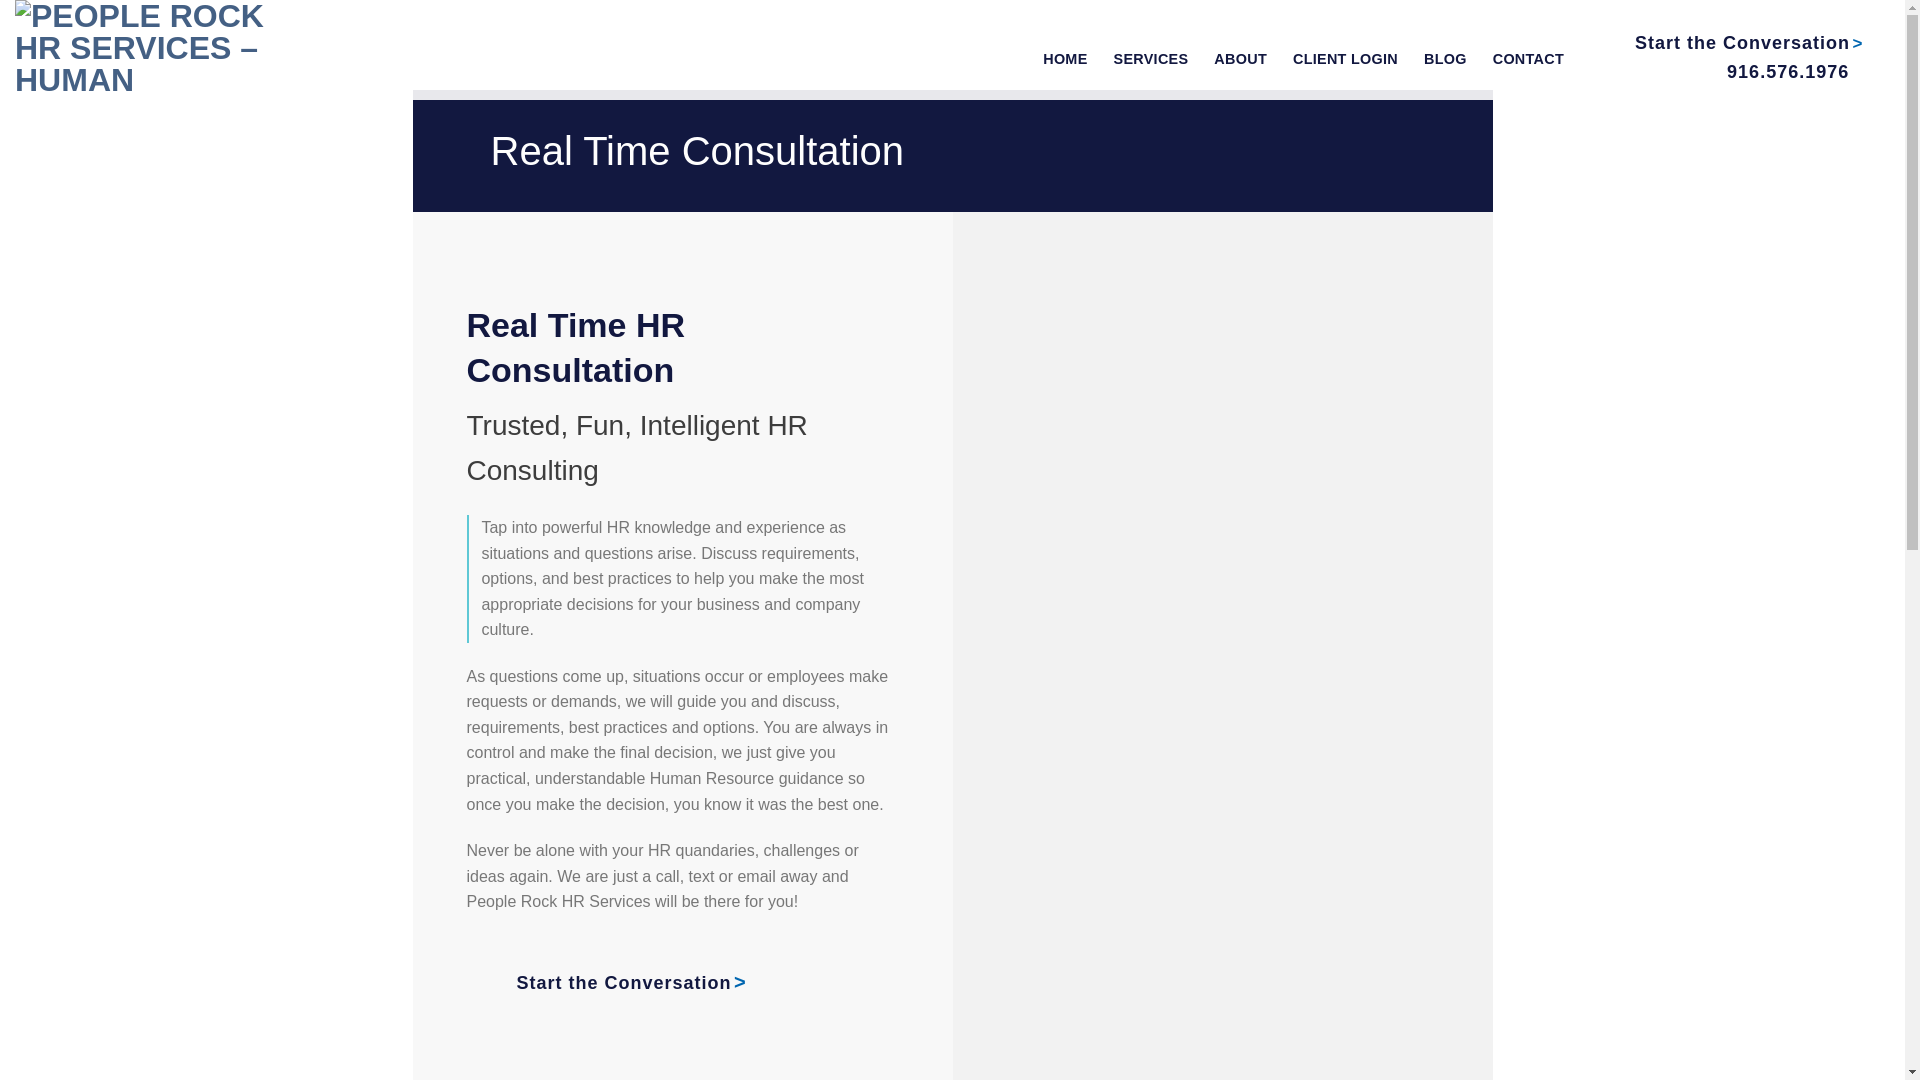  Describe the element at coordinates (1528, 58) in the screenshot. I see `CONTACT` at that location.